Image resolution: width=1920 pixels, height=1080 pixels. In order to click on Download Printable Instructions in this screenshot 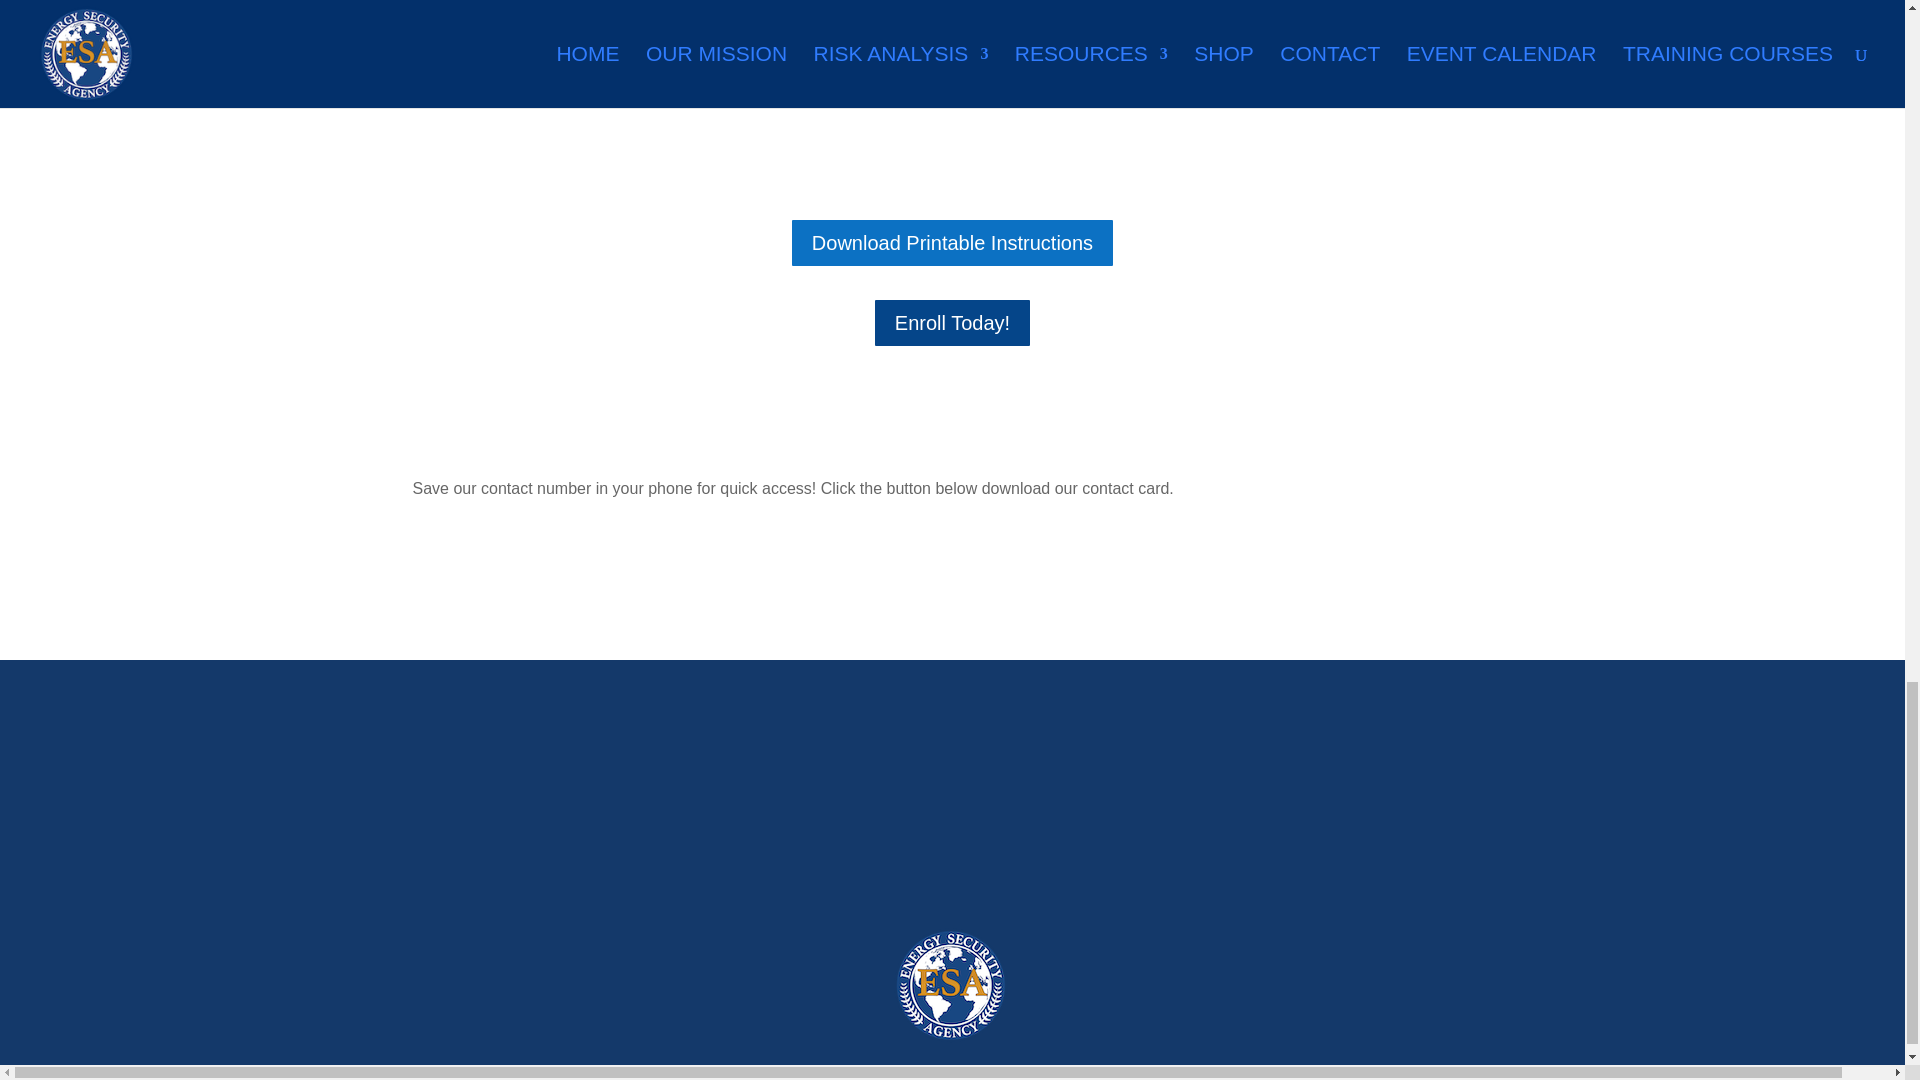, I will do `click(952, 242)`.